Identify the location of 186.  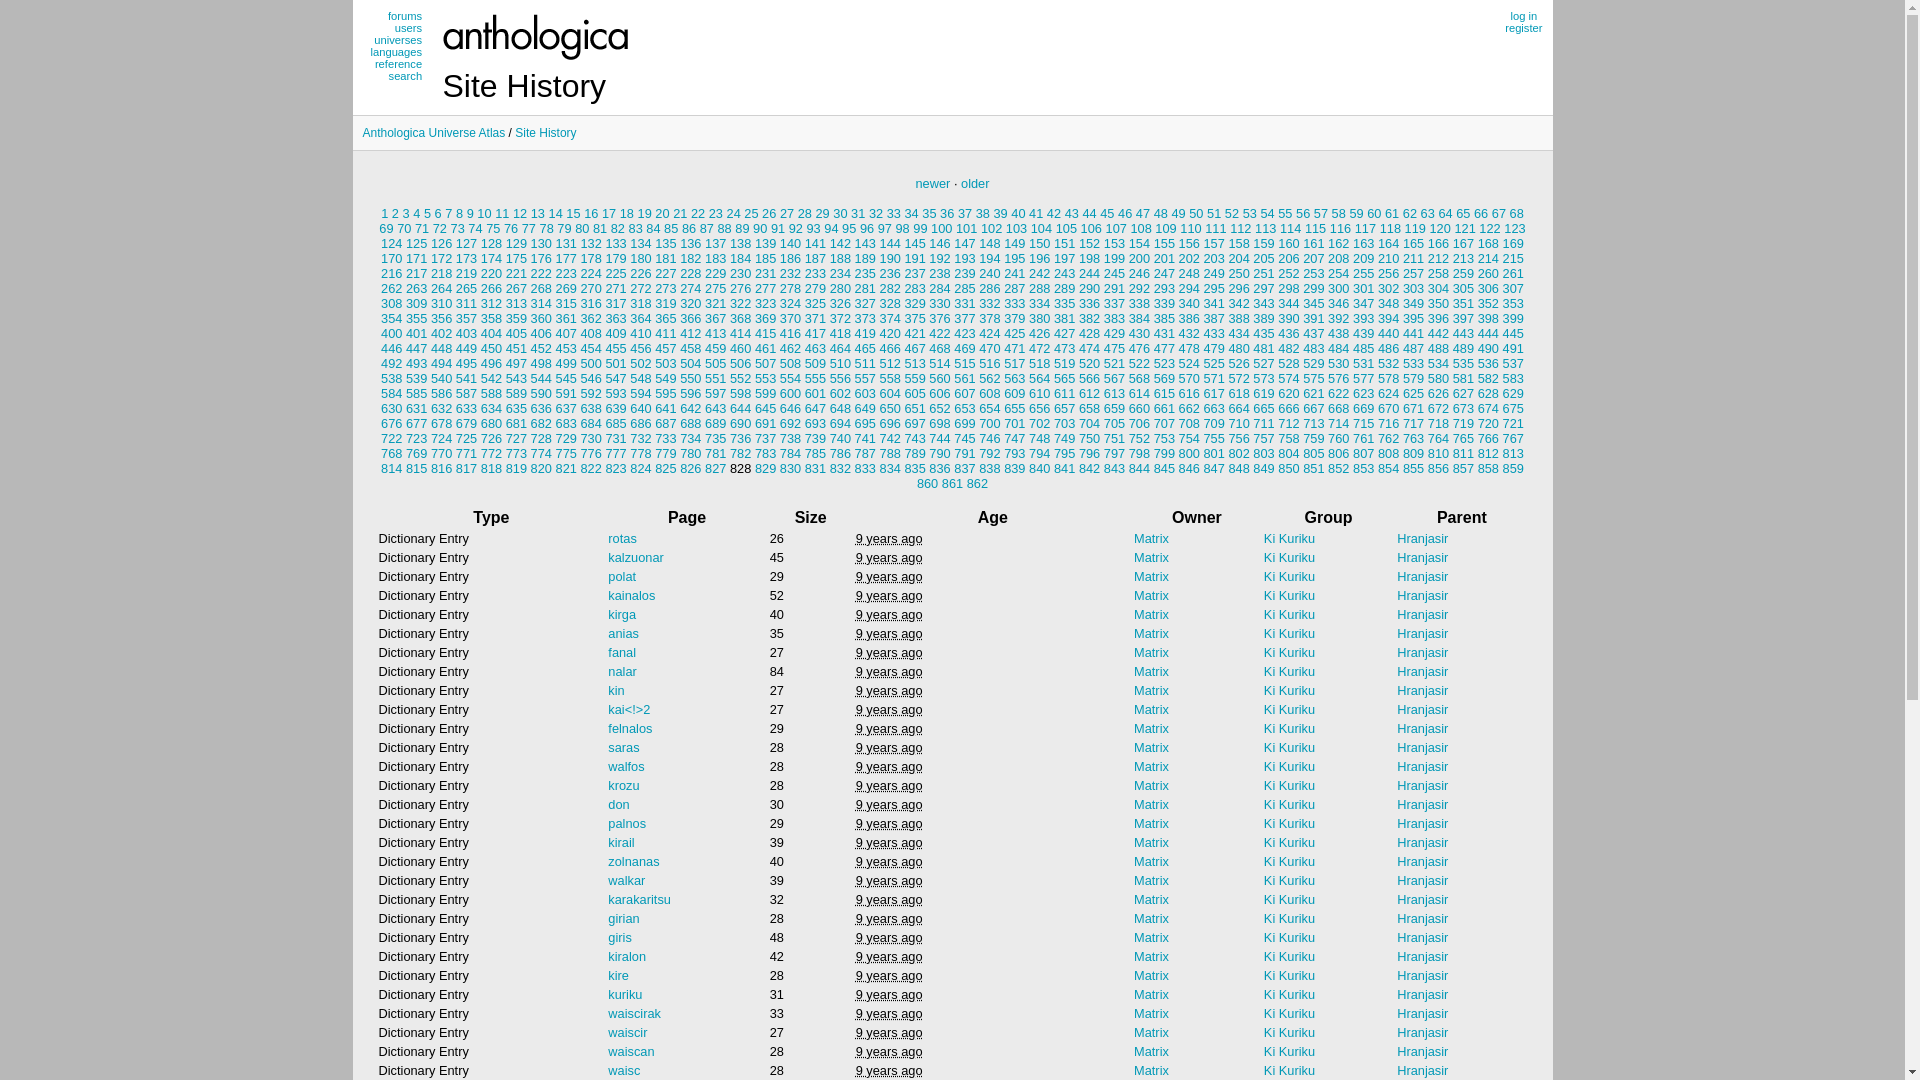
(790, 258).